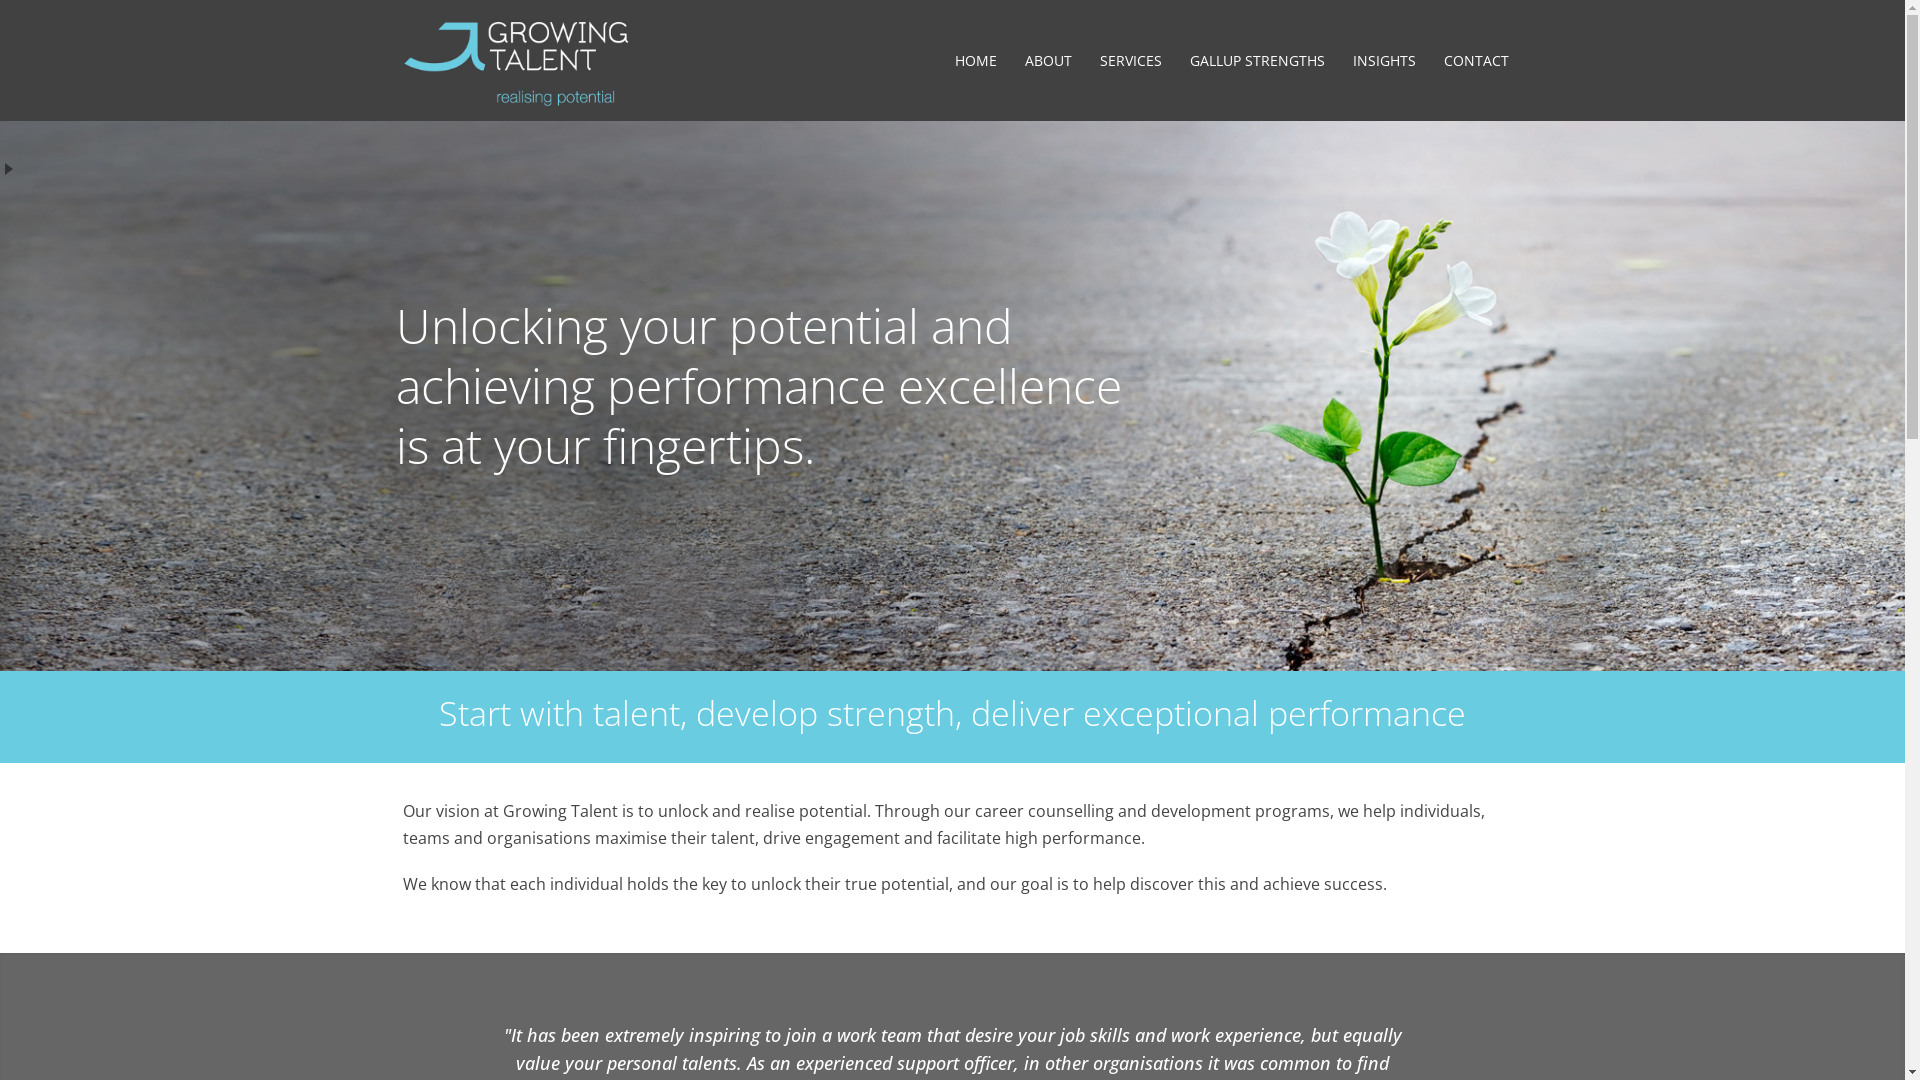 The width and height of the screenshot is (1920, 1080). I want to click on HOME, so click(974, 62).